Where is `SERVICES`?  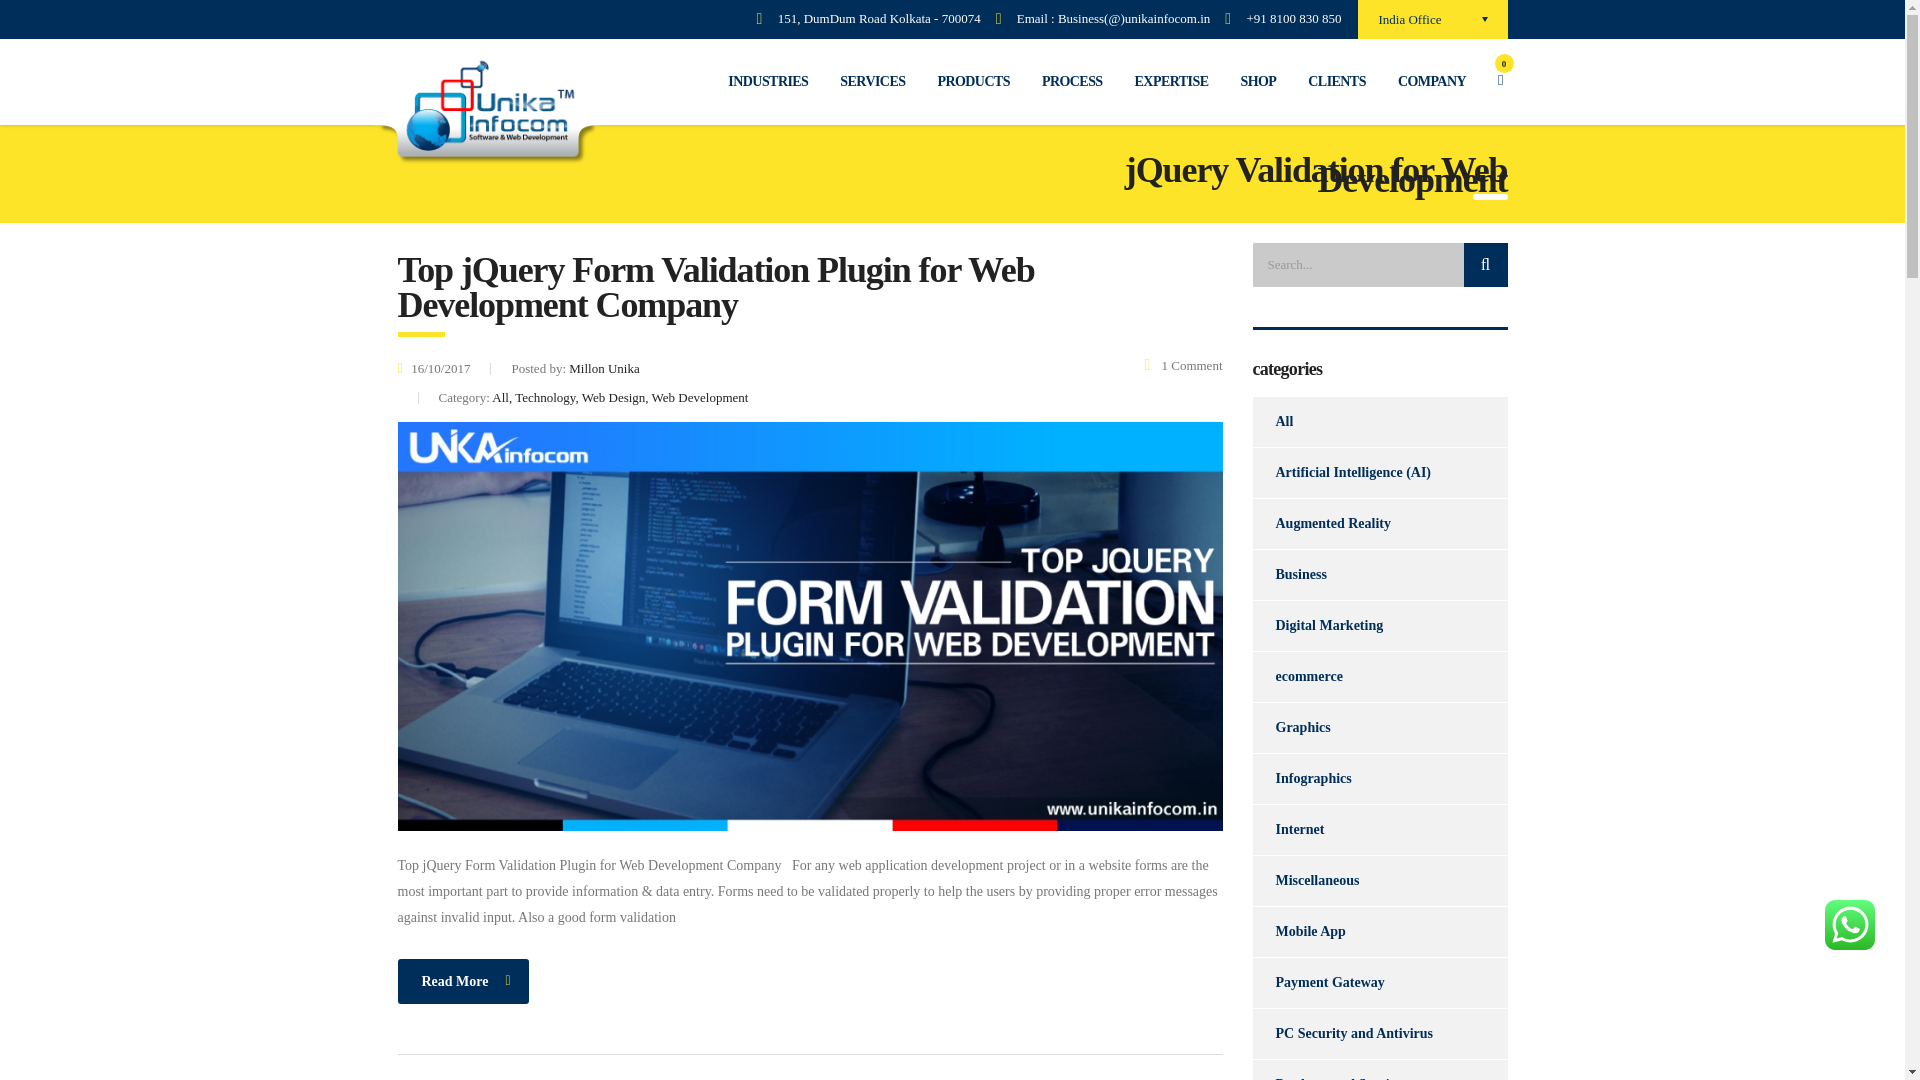
SERVICES is located at coordinates (872, 81).